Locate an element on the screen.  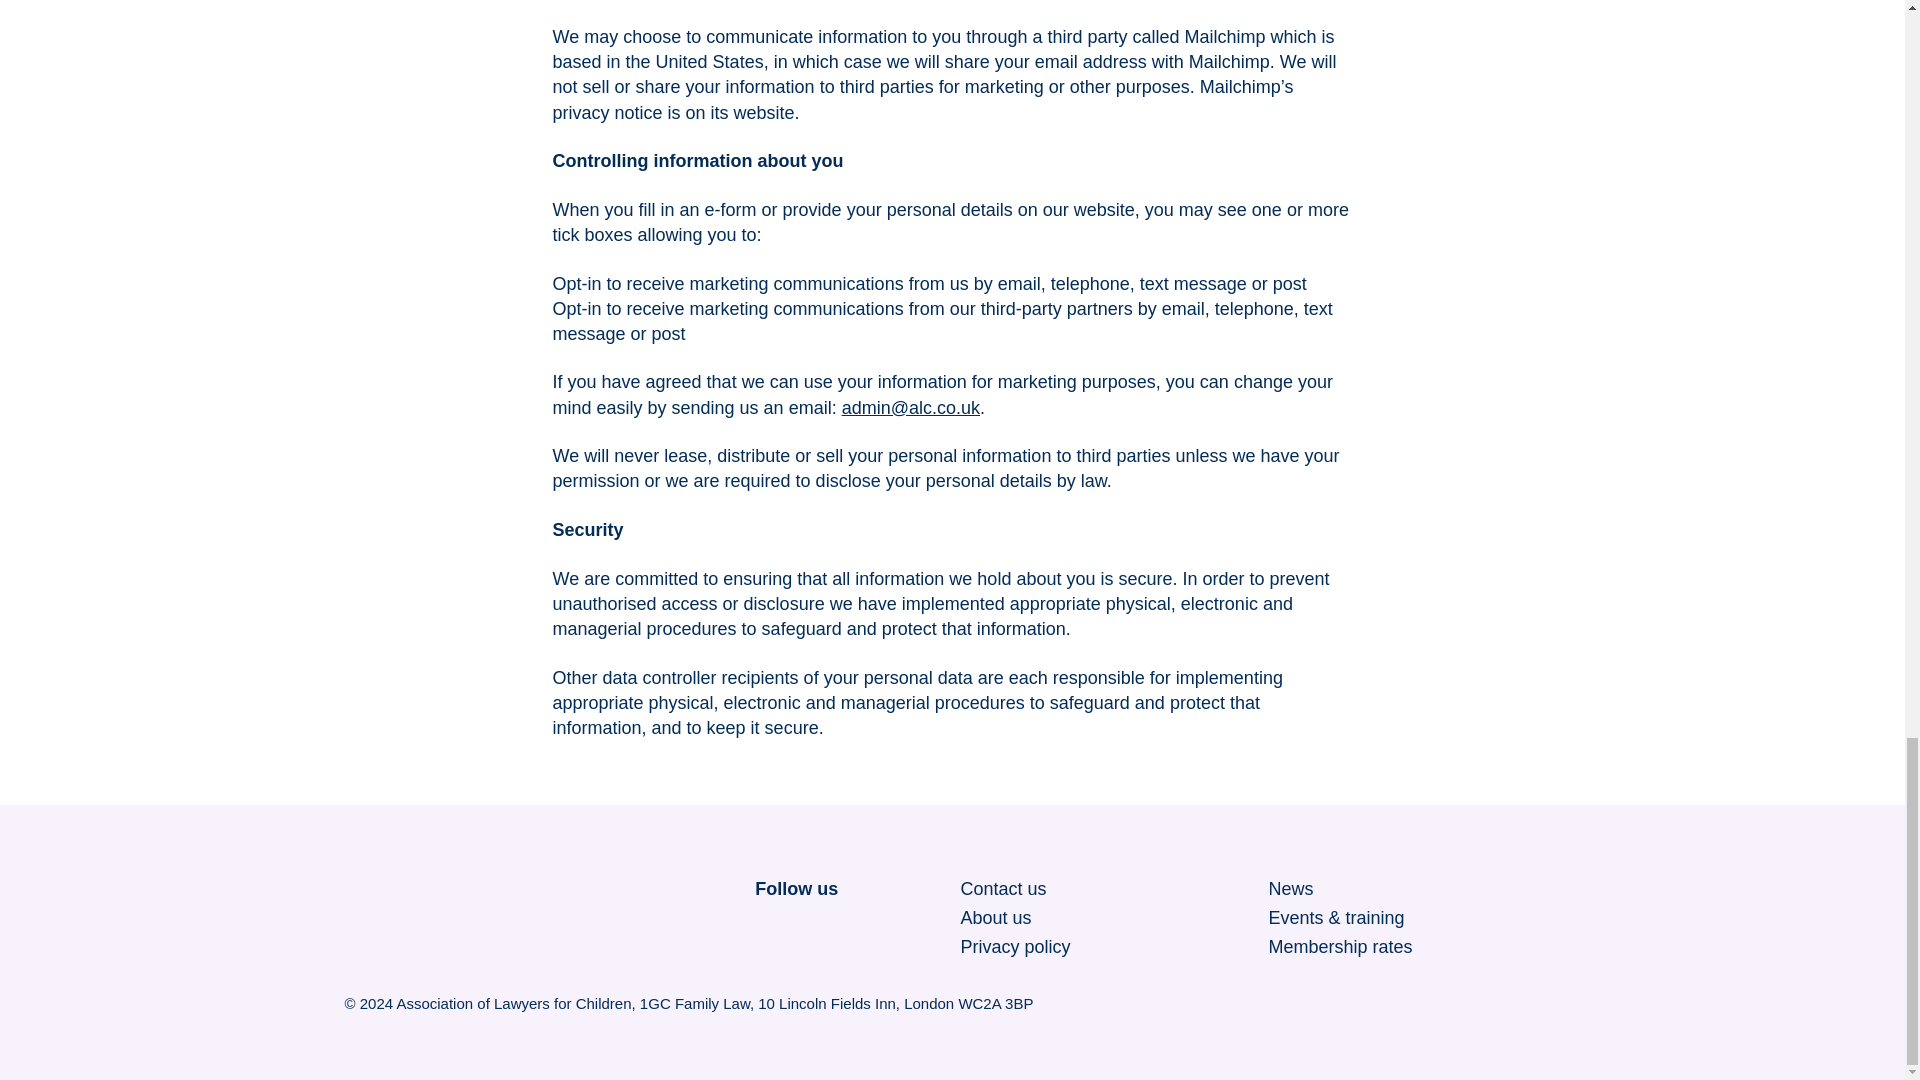
LinkedIn is located at coordinates (816, 924).